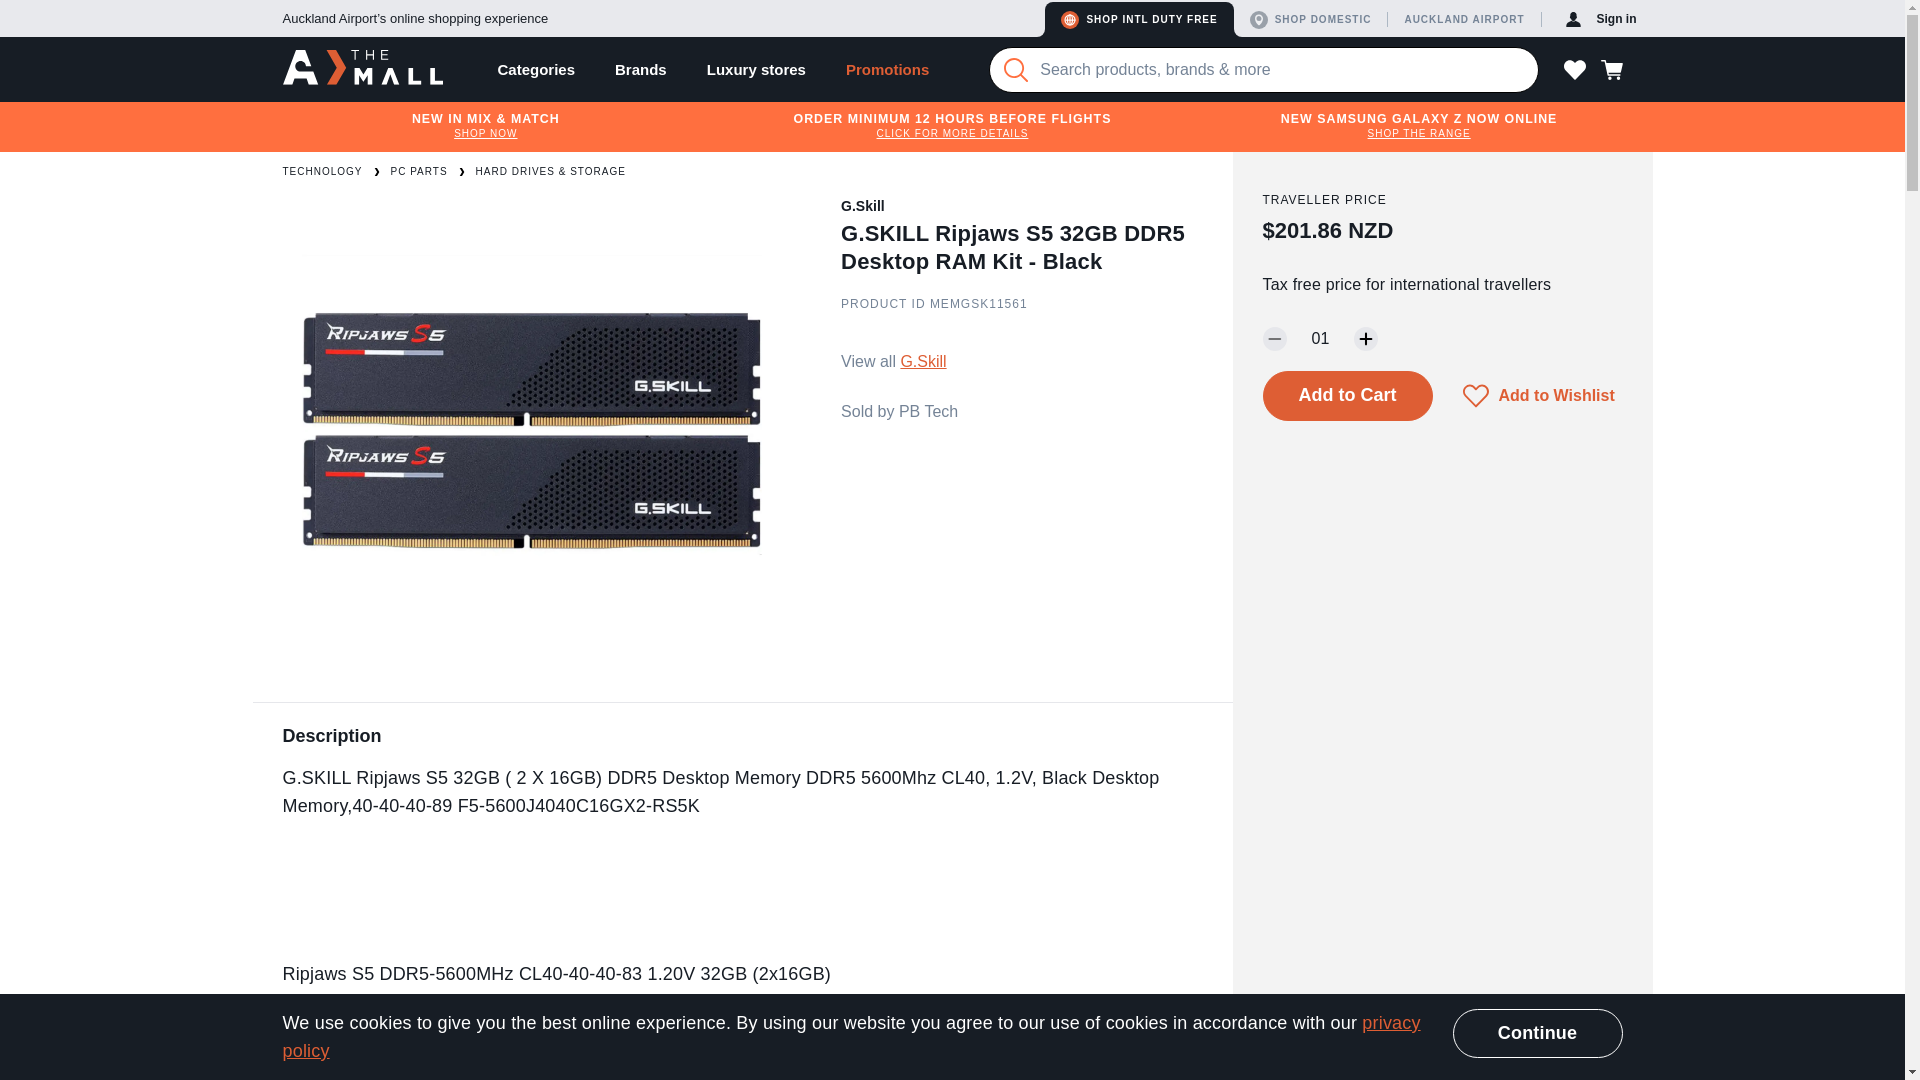 This screenshot has height=1080, width=1920. I want to click on SHOP INTL DUTY FREE, so click(1138, 19).